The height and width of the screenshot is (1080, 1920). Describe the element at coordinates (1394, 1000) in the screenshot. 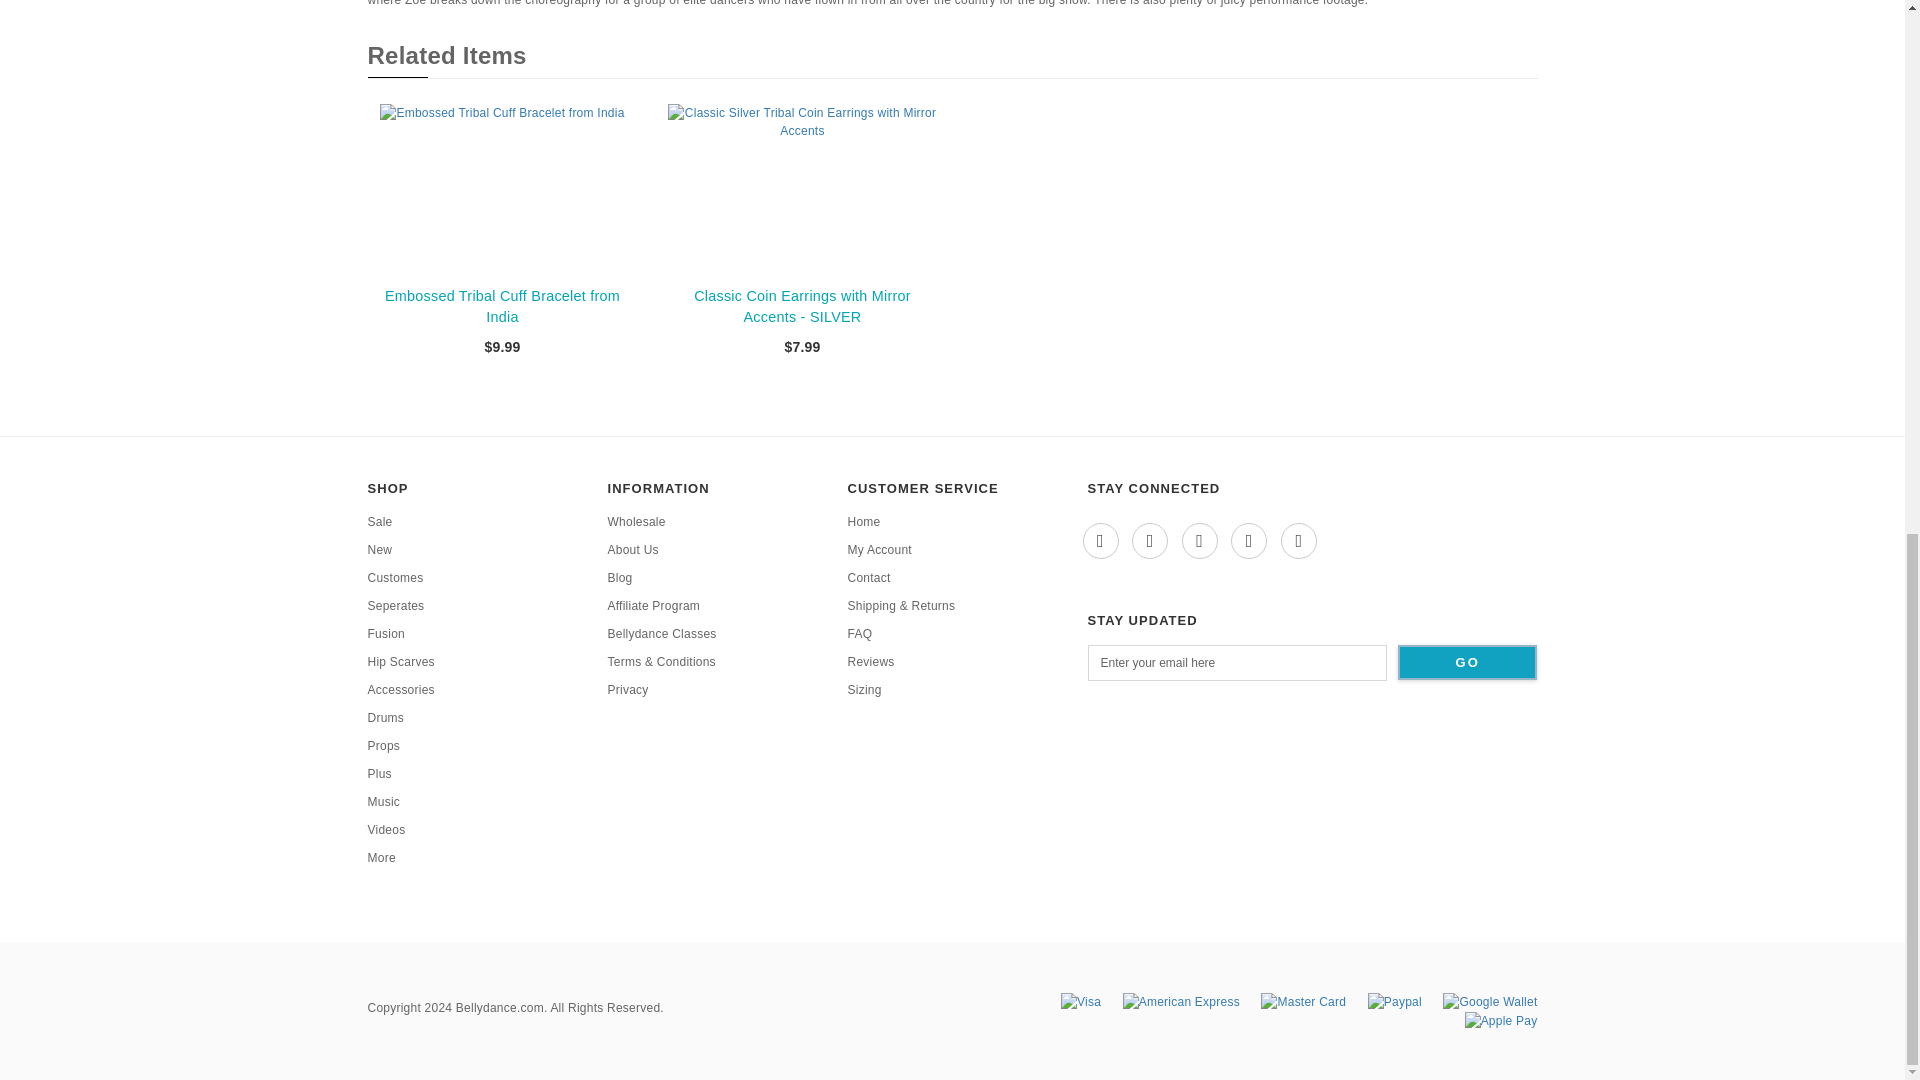

I see `Paypal` at that location.